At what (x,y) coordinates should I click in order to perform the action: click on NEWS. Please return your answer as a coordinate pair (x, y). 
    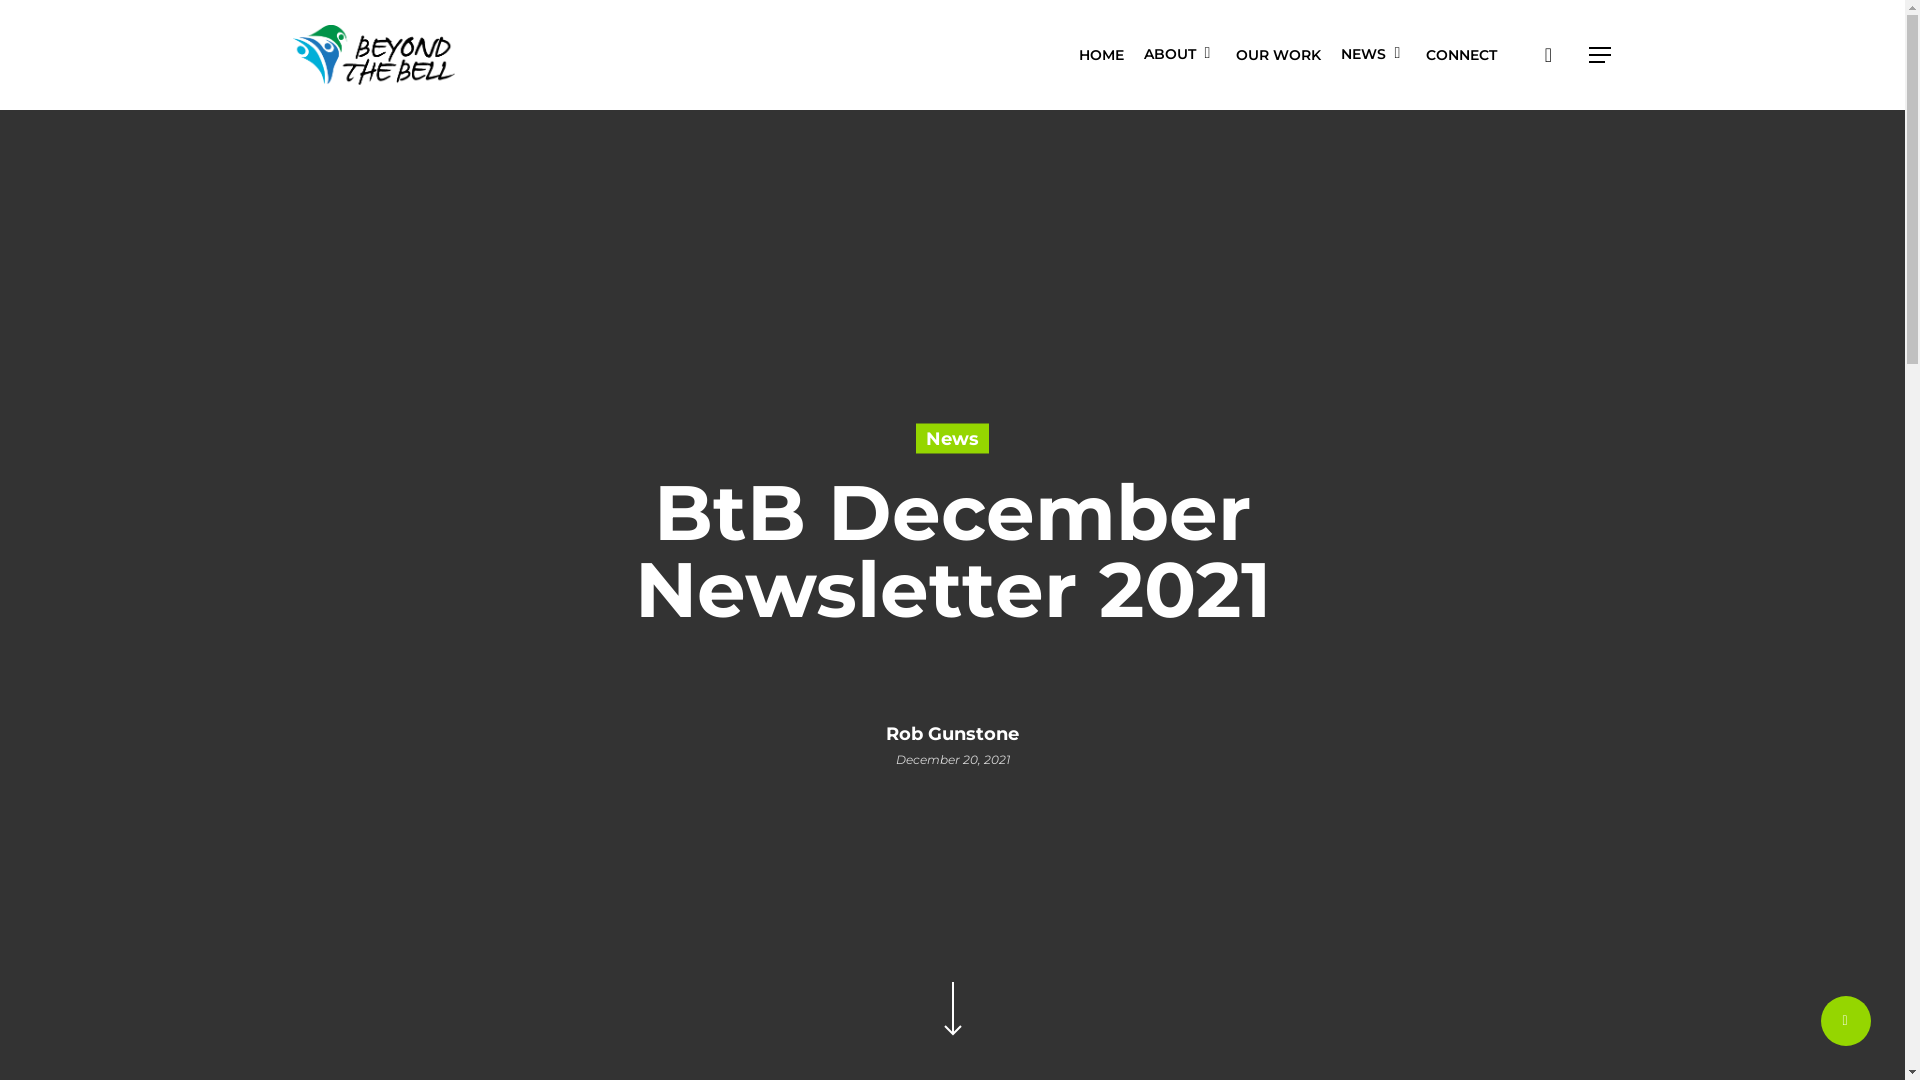
    Looking at the image, I should click on (1372, 55).